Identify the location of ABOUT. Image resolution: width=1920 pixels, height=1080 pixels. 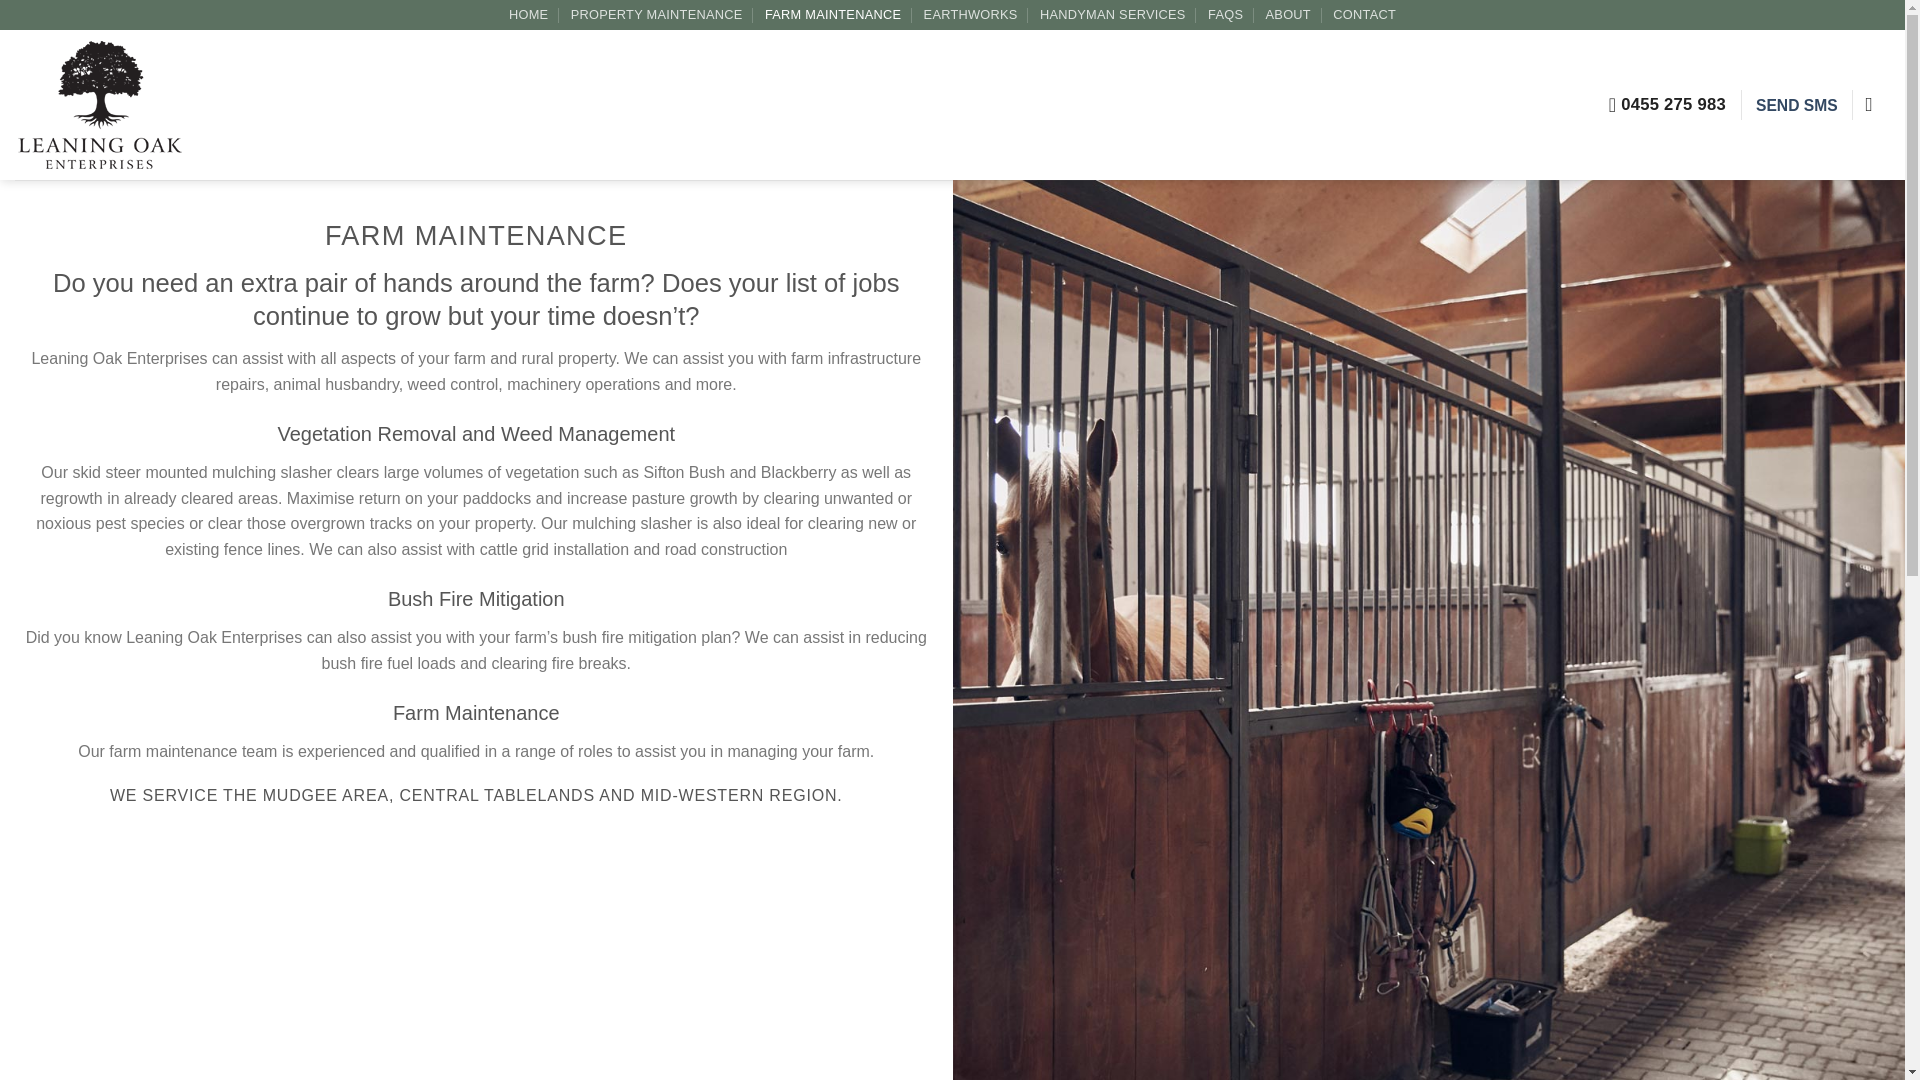
(1288, 15).